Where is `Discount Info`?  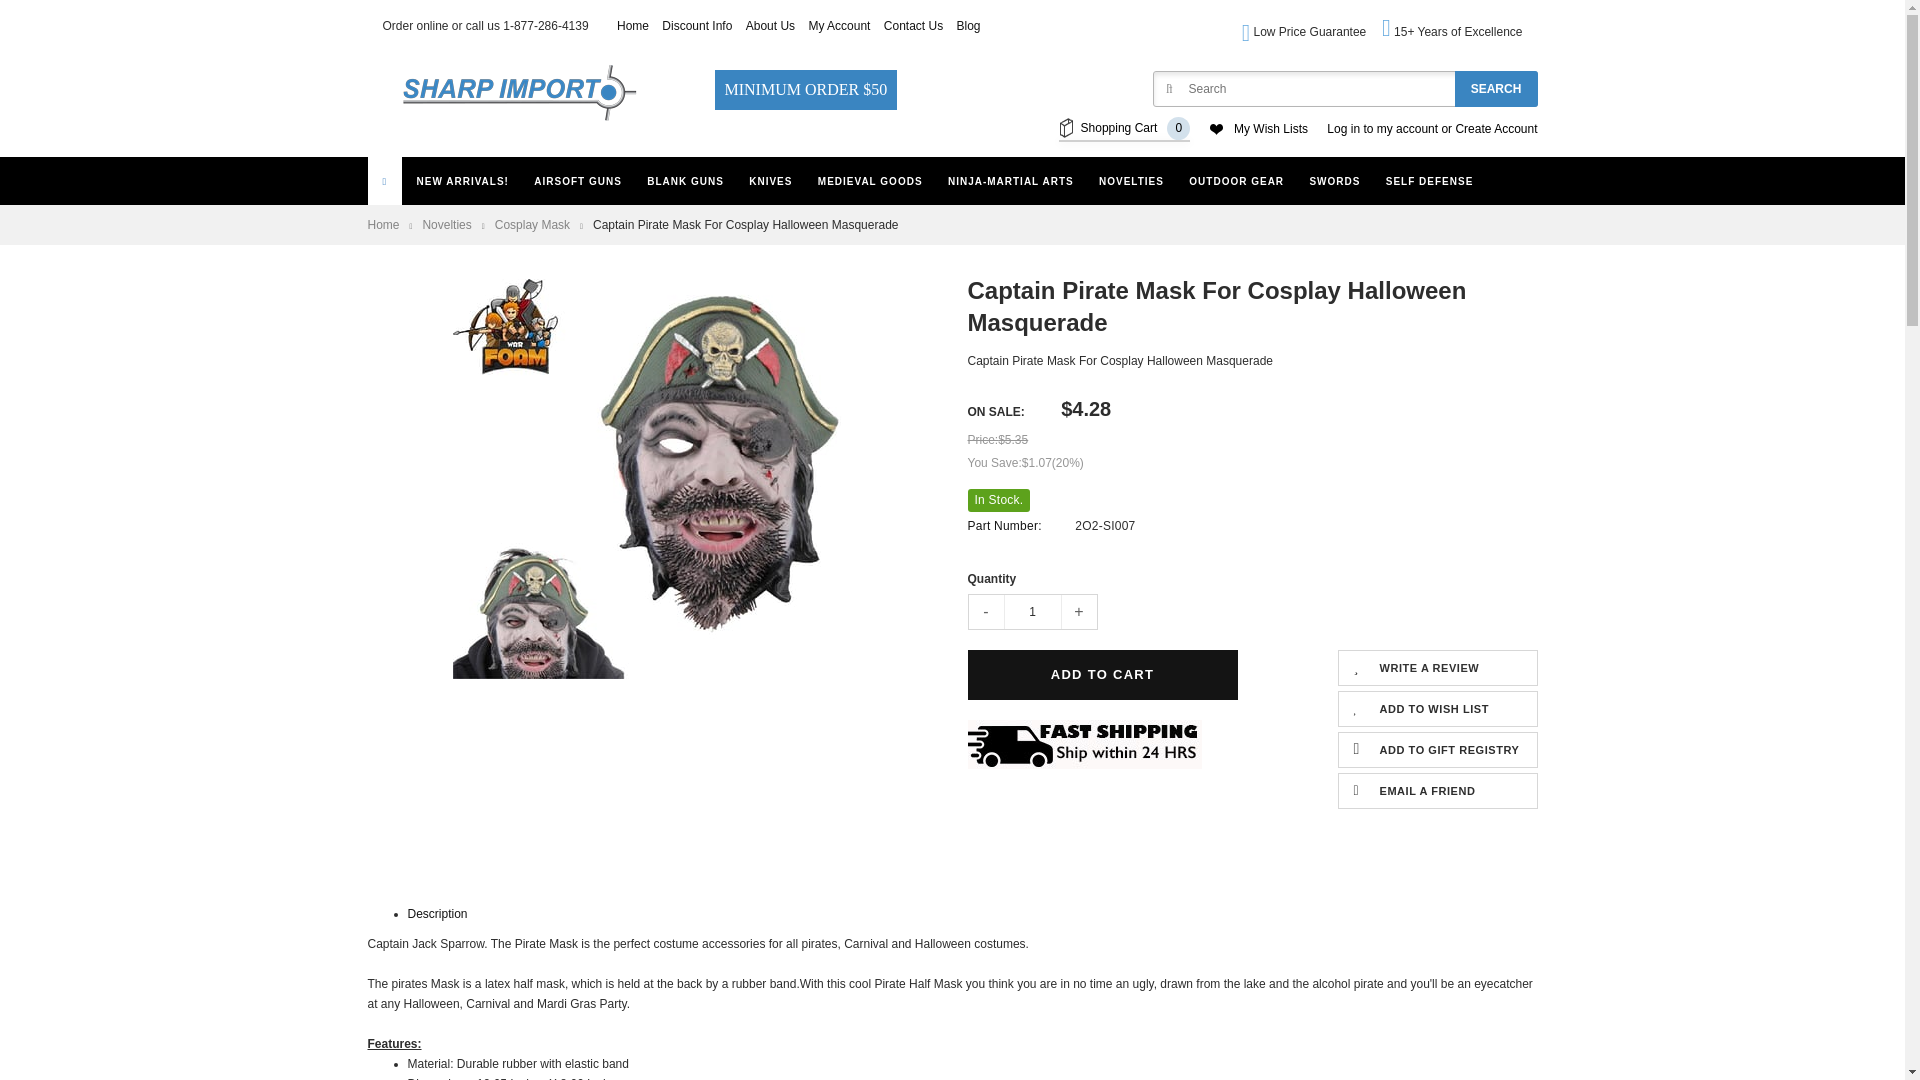
Discount Info is located at coordinates (696, 26).